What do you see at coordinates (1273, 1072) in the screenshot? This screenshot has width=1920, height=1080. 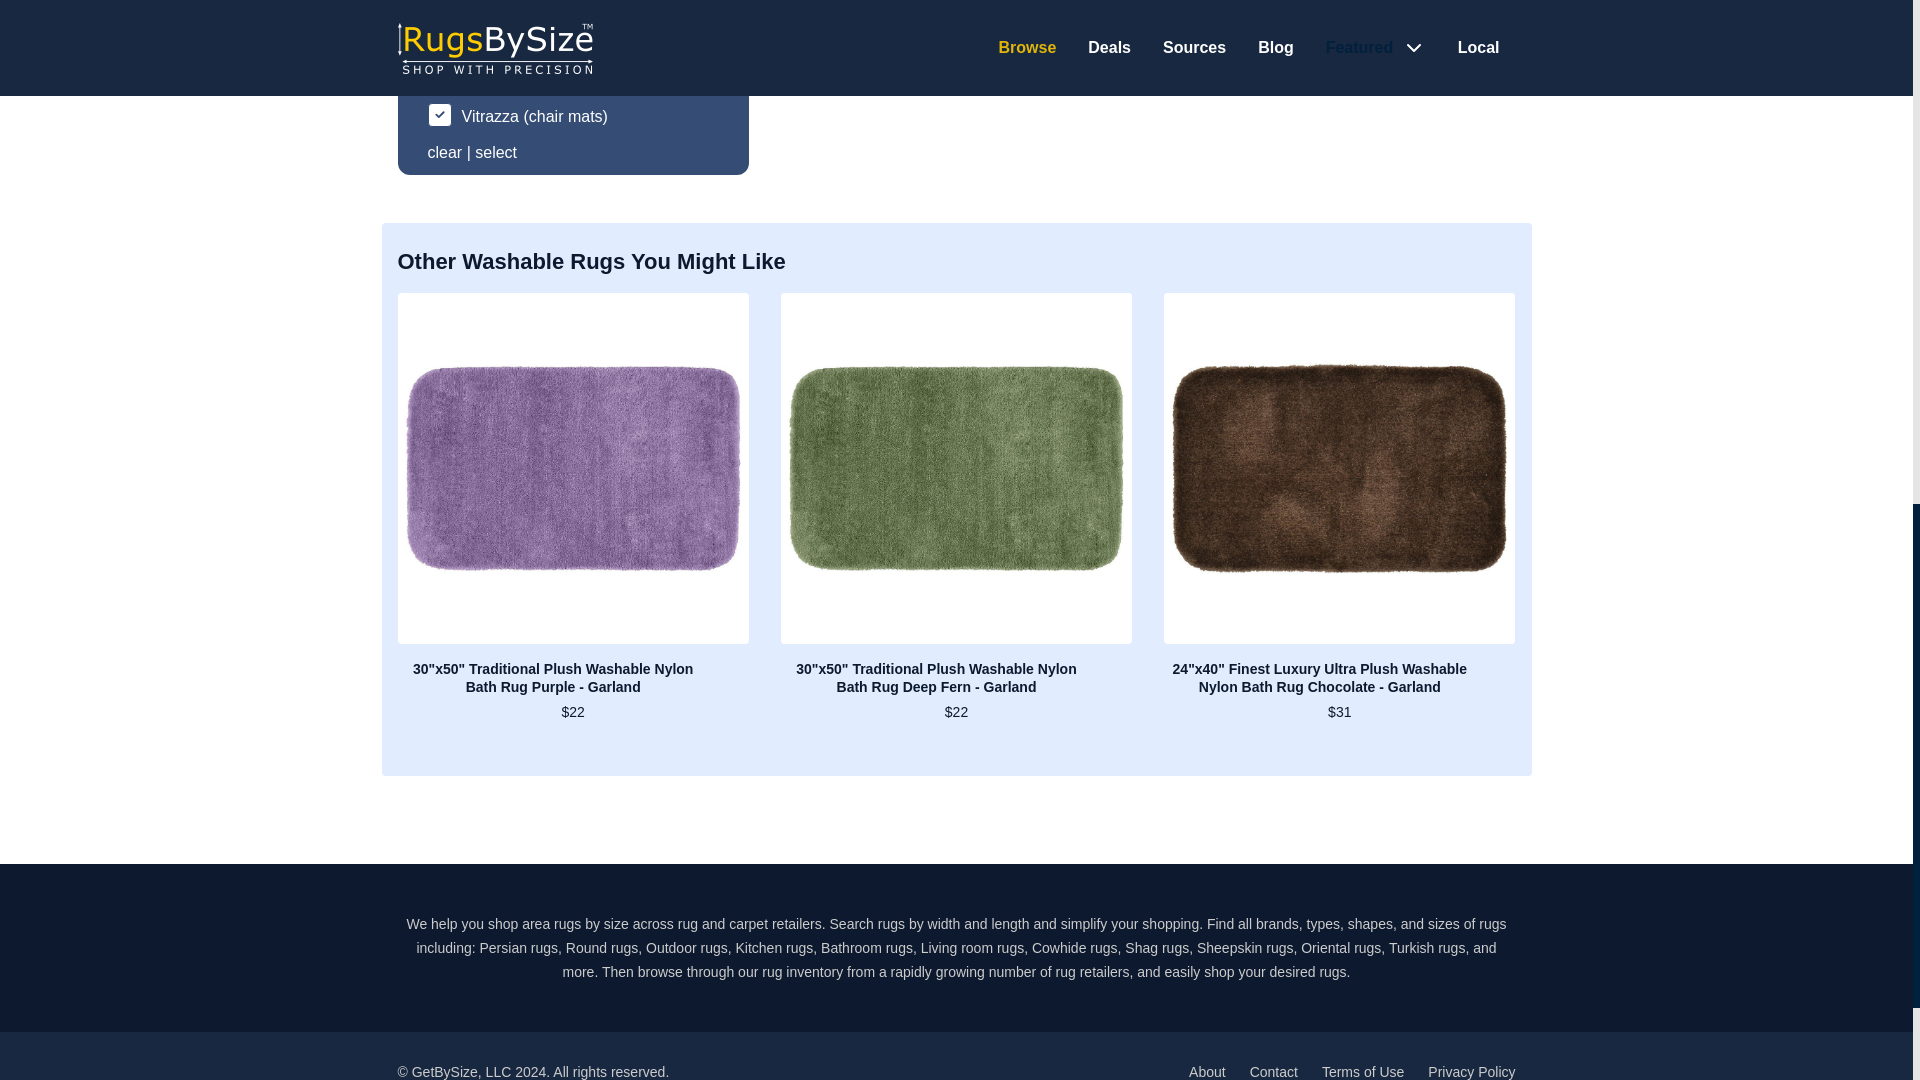 I see `Contact` at bounding box center [1273, 1072].